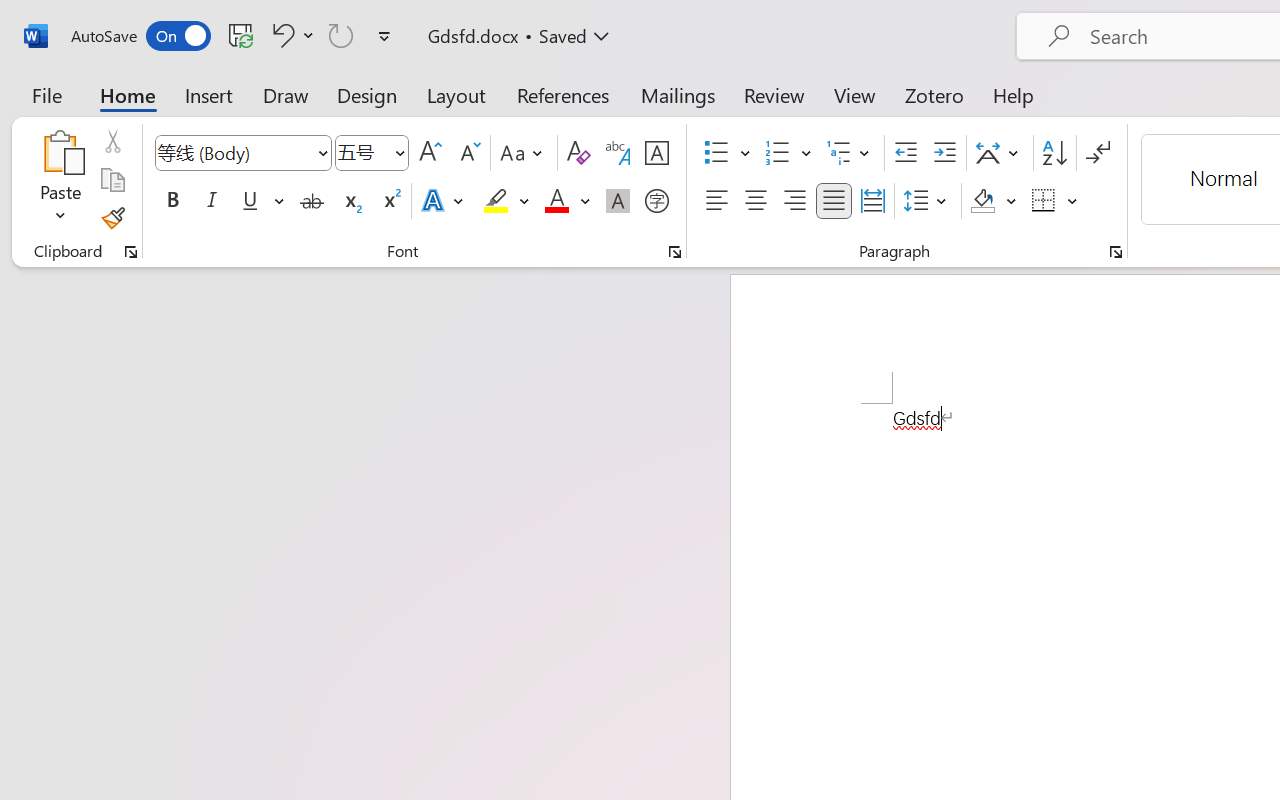 The image size is (1280, 800). What do you see at coordinates (430, 153) in the screenshot?
I see `Grow Font` at bounding box center [430, 153].